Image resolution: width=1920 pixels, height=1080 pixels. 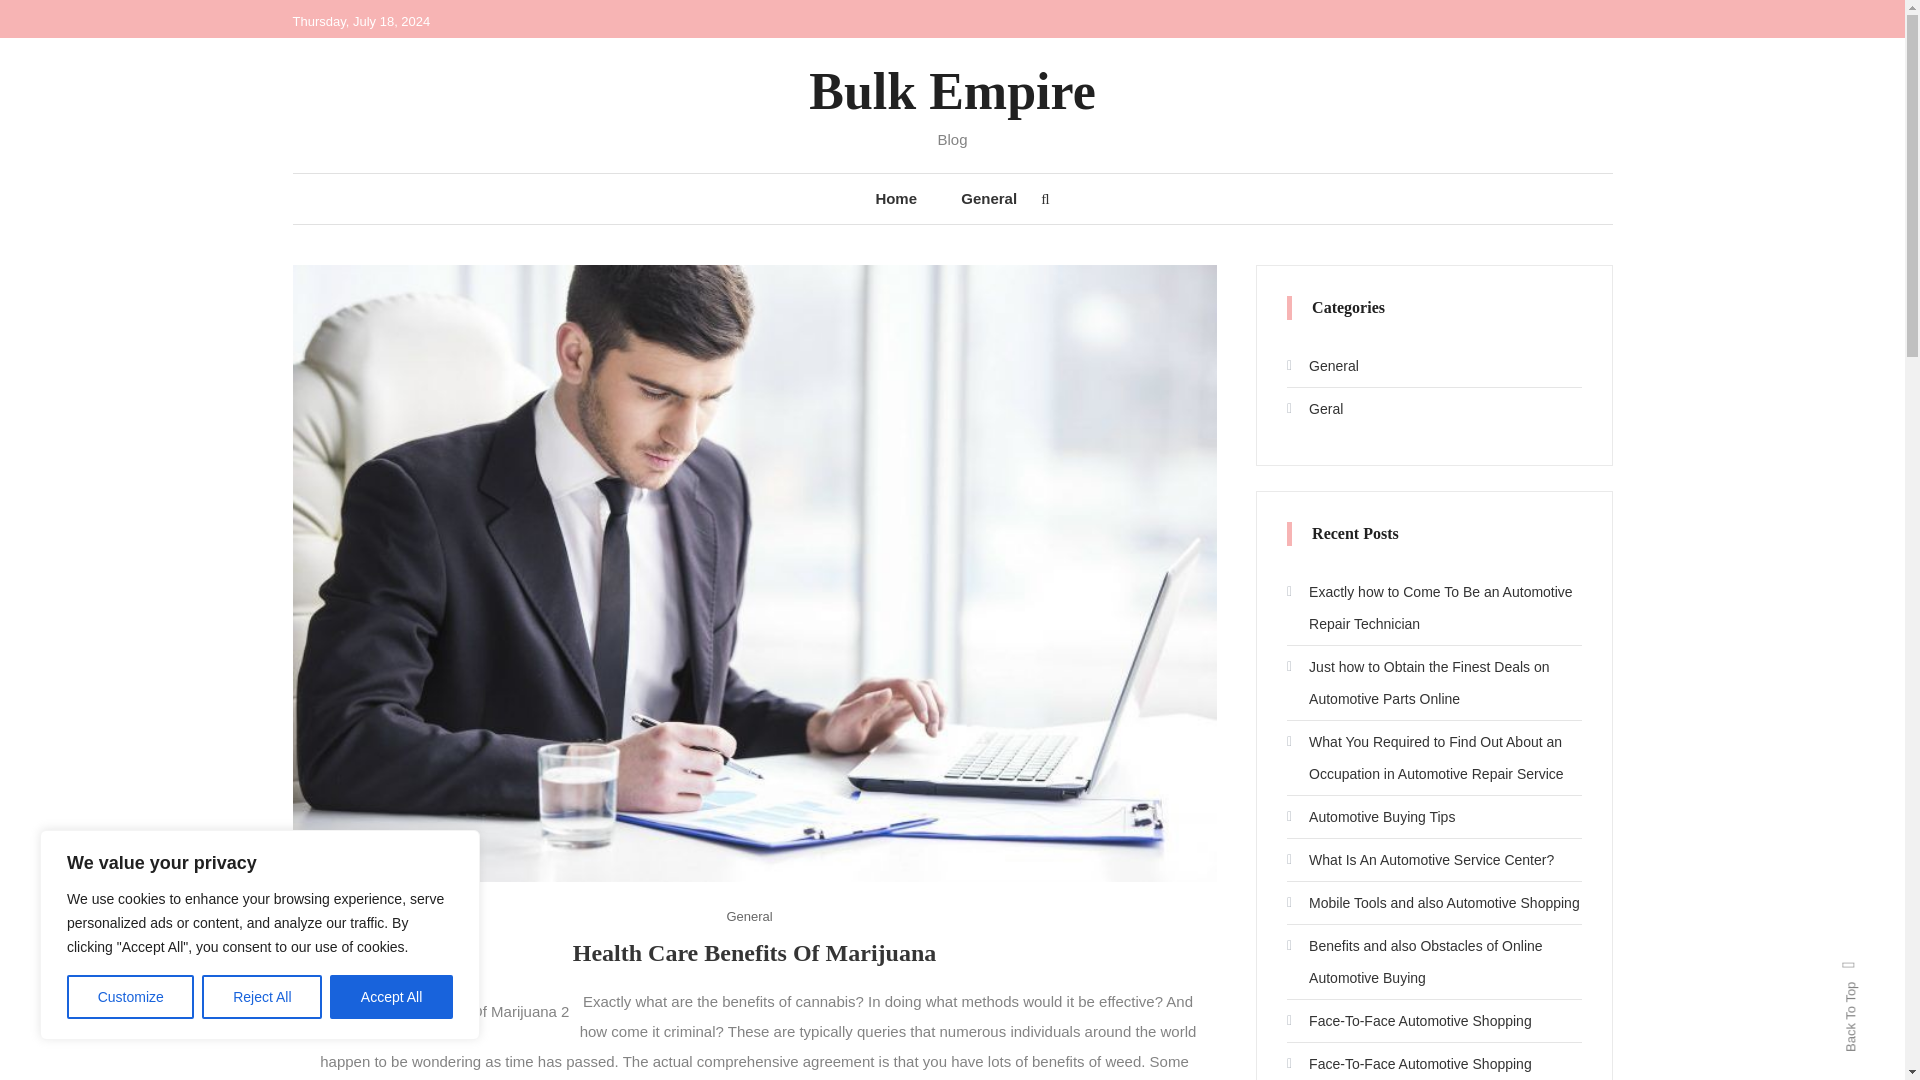 What do you see at coordinates (1433, 608) in the screenshot?
I see `Exactly how to Come To Be an Automotive Repair Technician` at bounding box center [1433, 608].